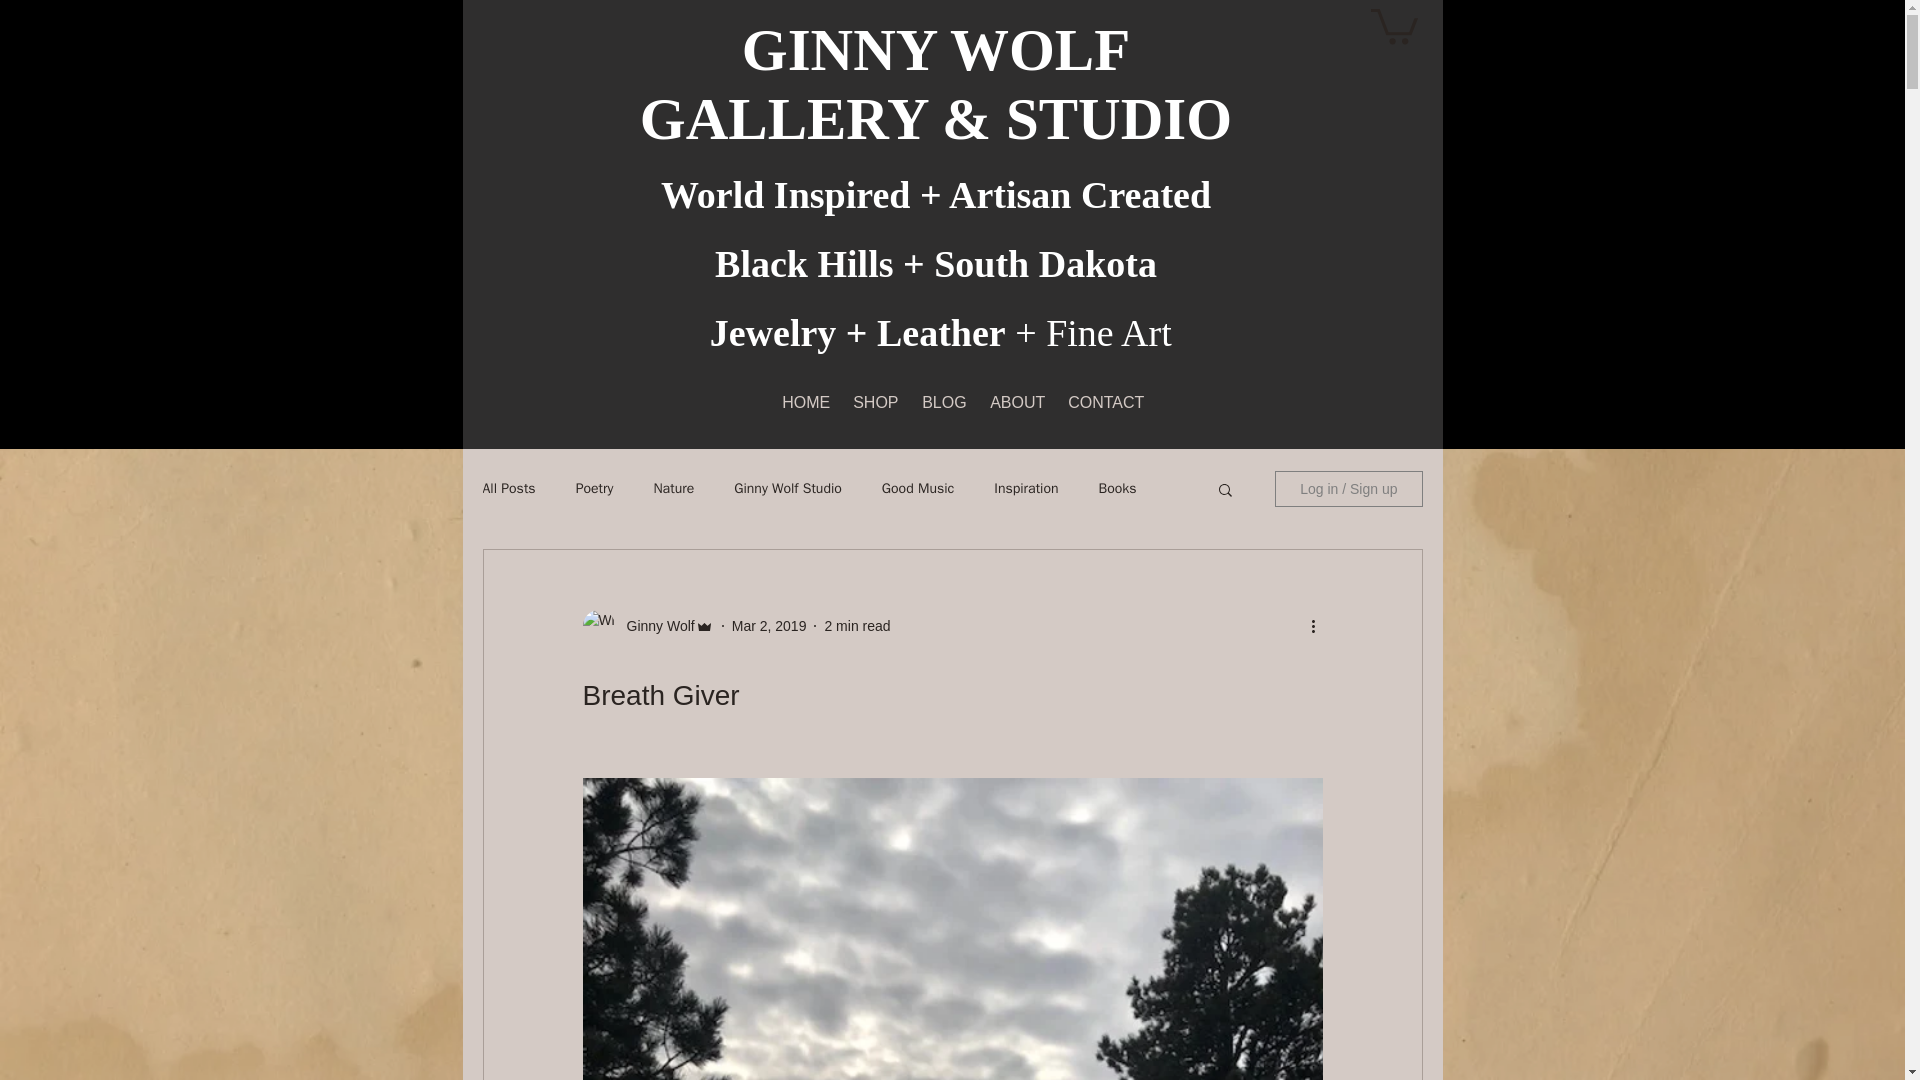 This screenshot has width=1920, height=1080. Describe the element at coordinates (1014, 402) in the screenshot. I see `ABOUT` at that location.